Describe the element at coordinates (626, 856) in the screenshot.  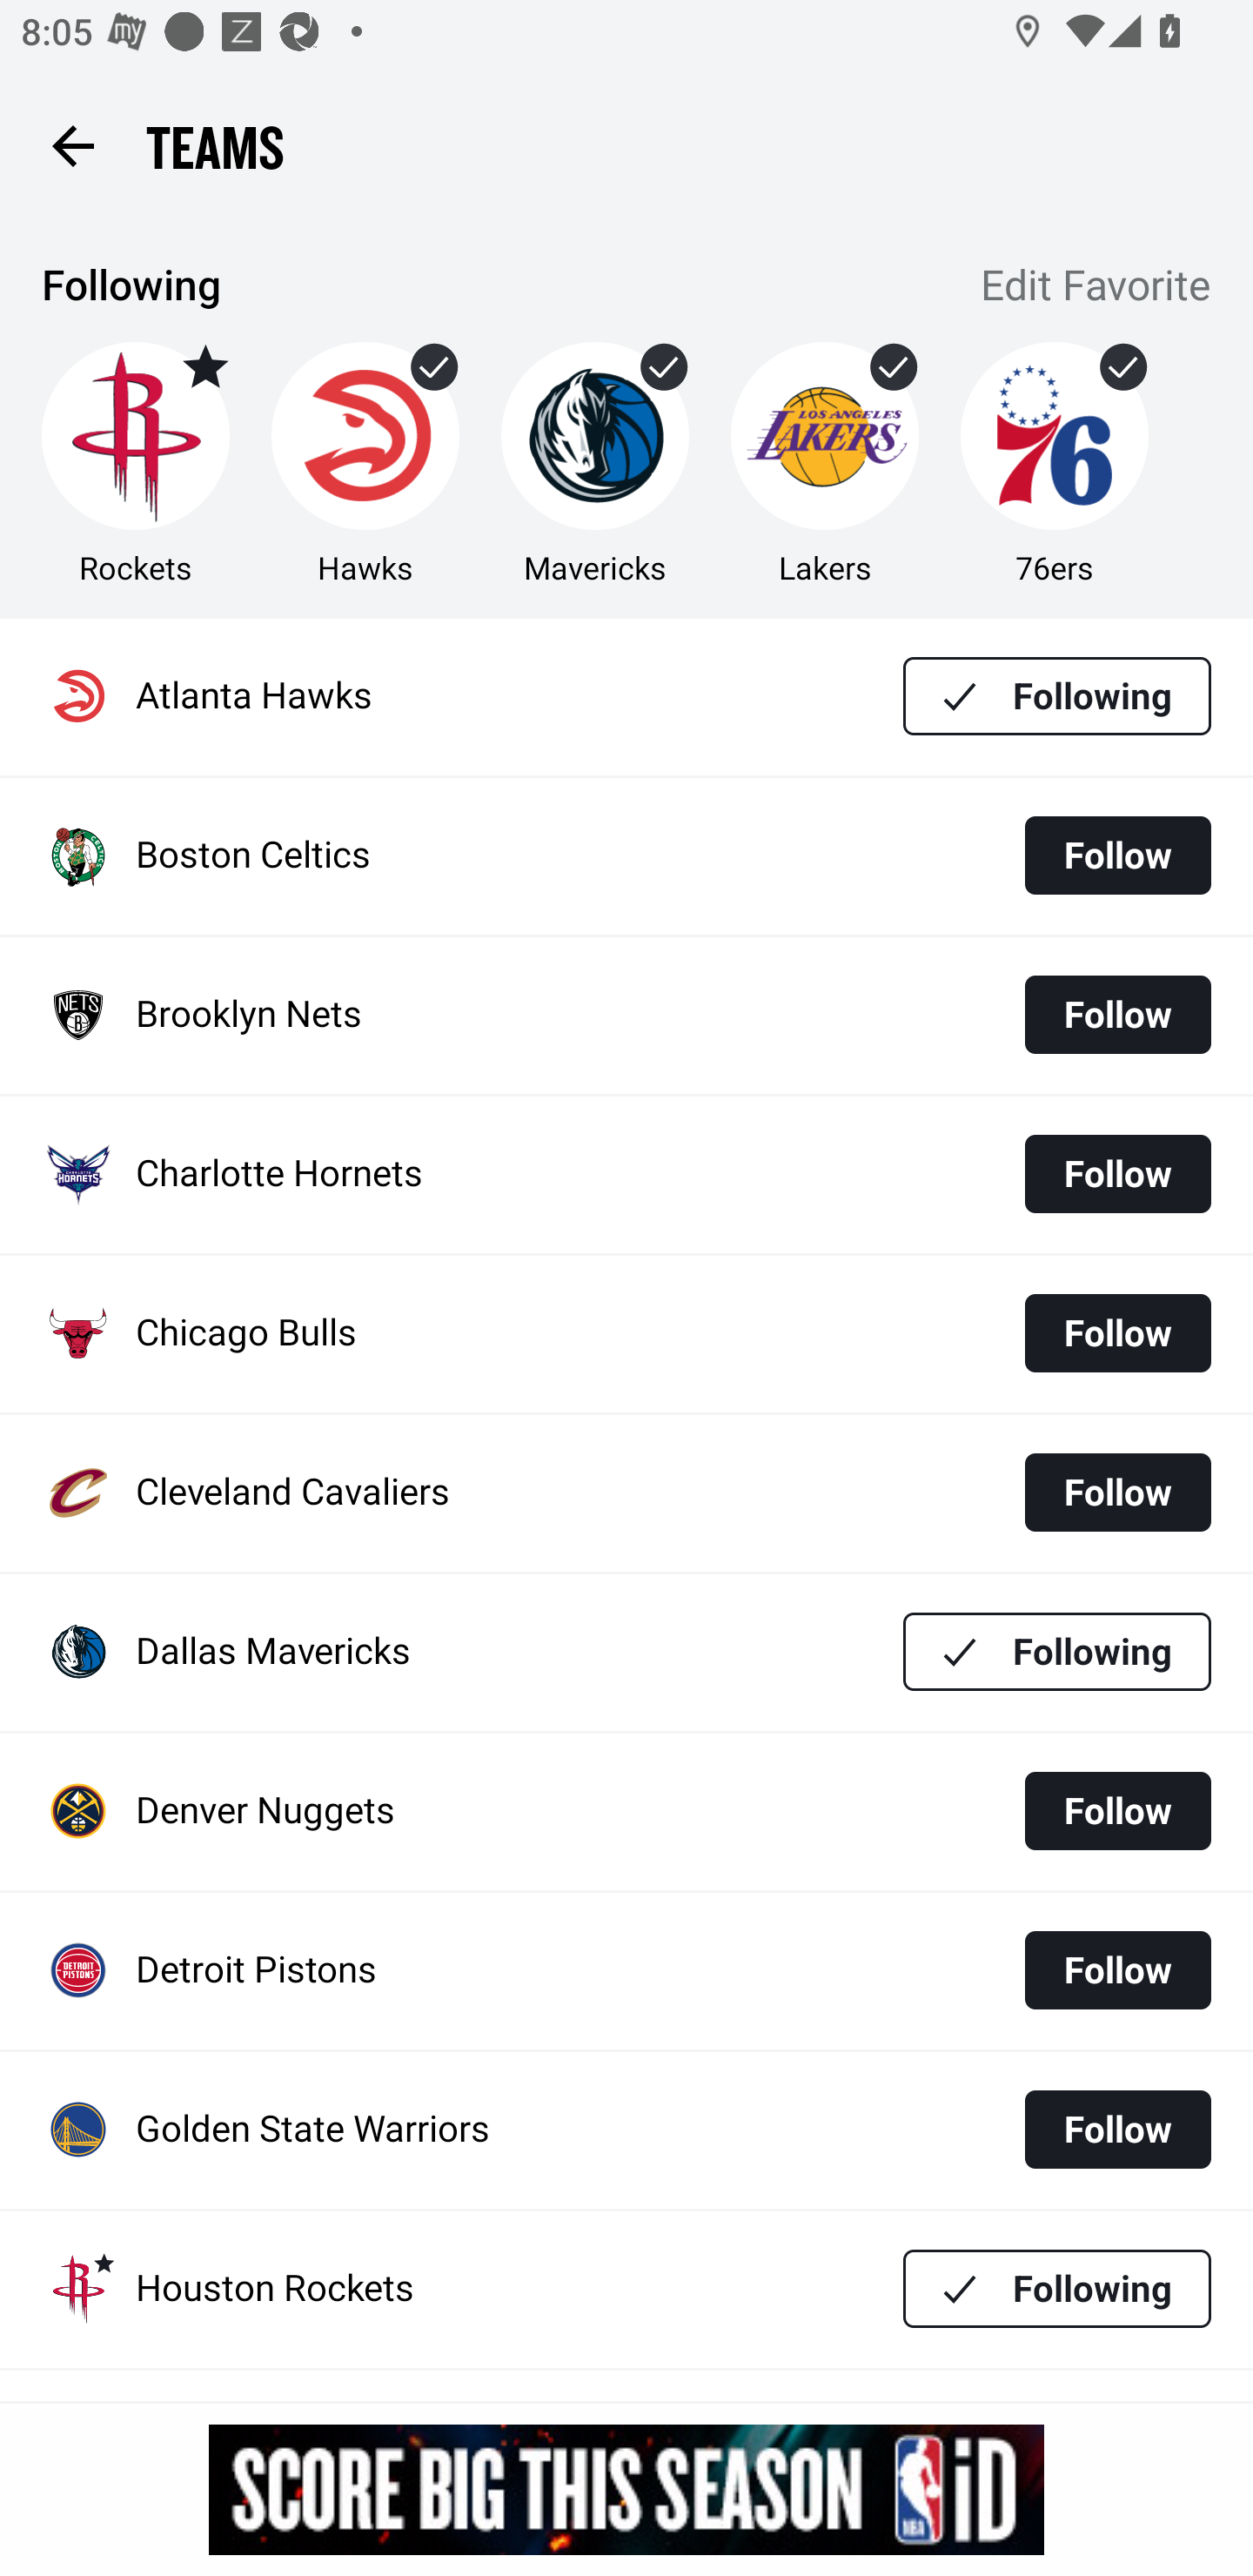
I see `Boston Celtics Follow` at that location.